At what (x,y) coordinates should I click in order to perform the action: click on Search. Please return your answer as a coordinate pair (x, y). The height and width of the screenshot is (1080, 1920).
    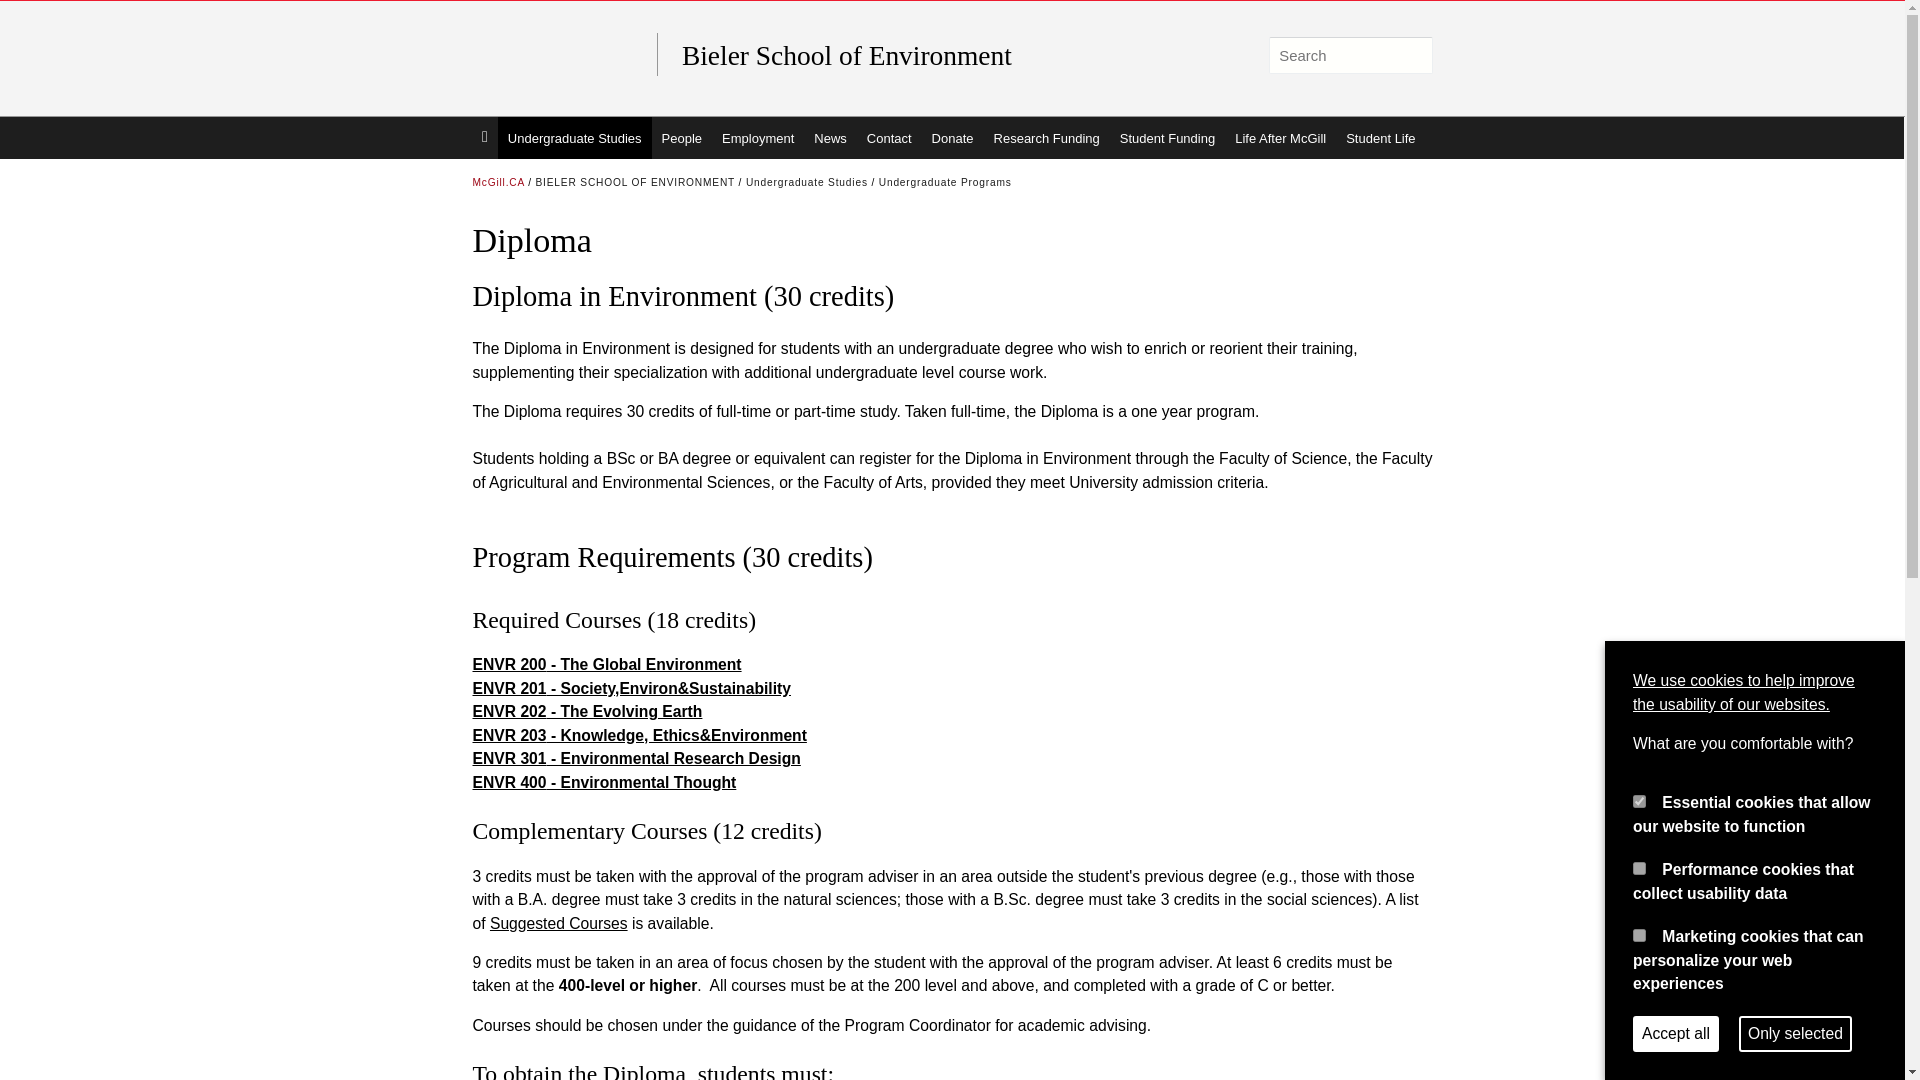
    Looking at the image, I should click on (1412, 56).